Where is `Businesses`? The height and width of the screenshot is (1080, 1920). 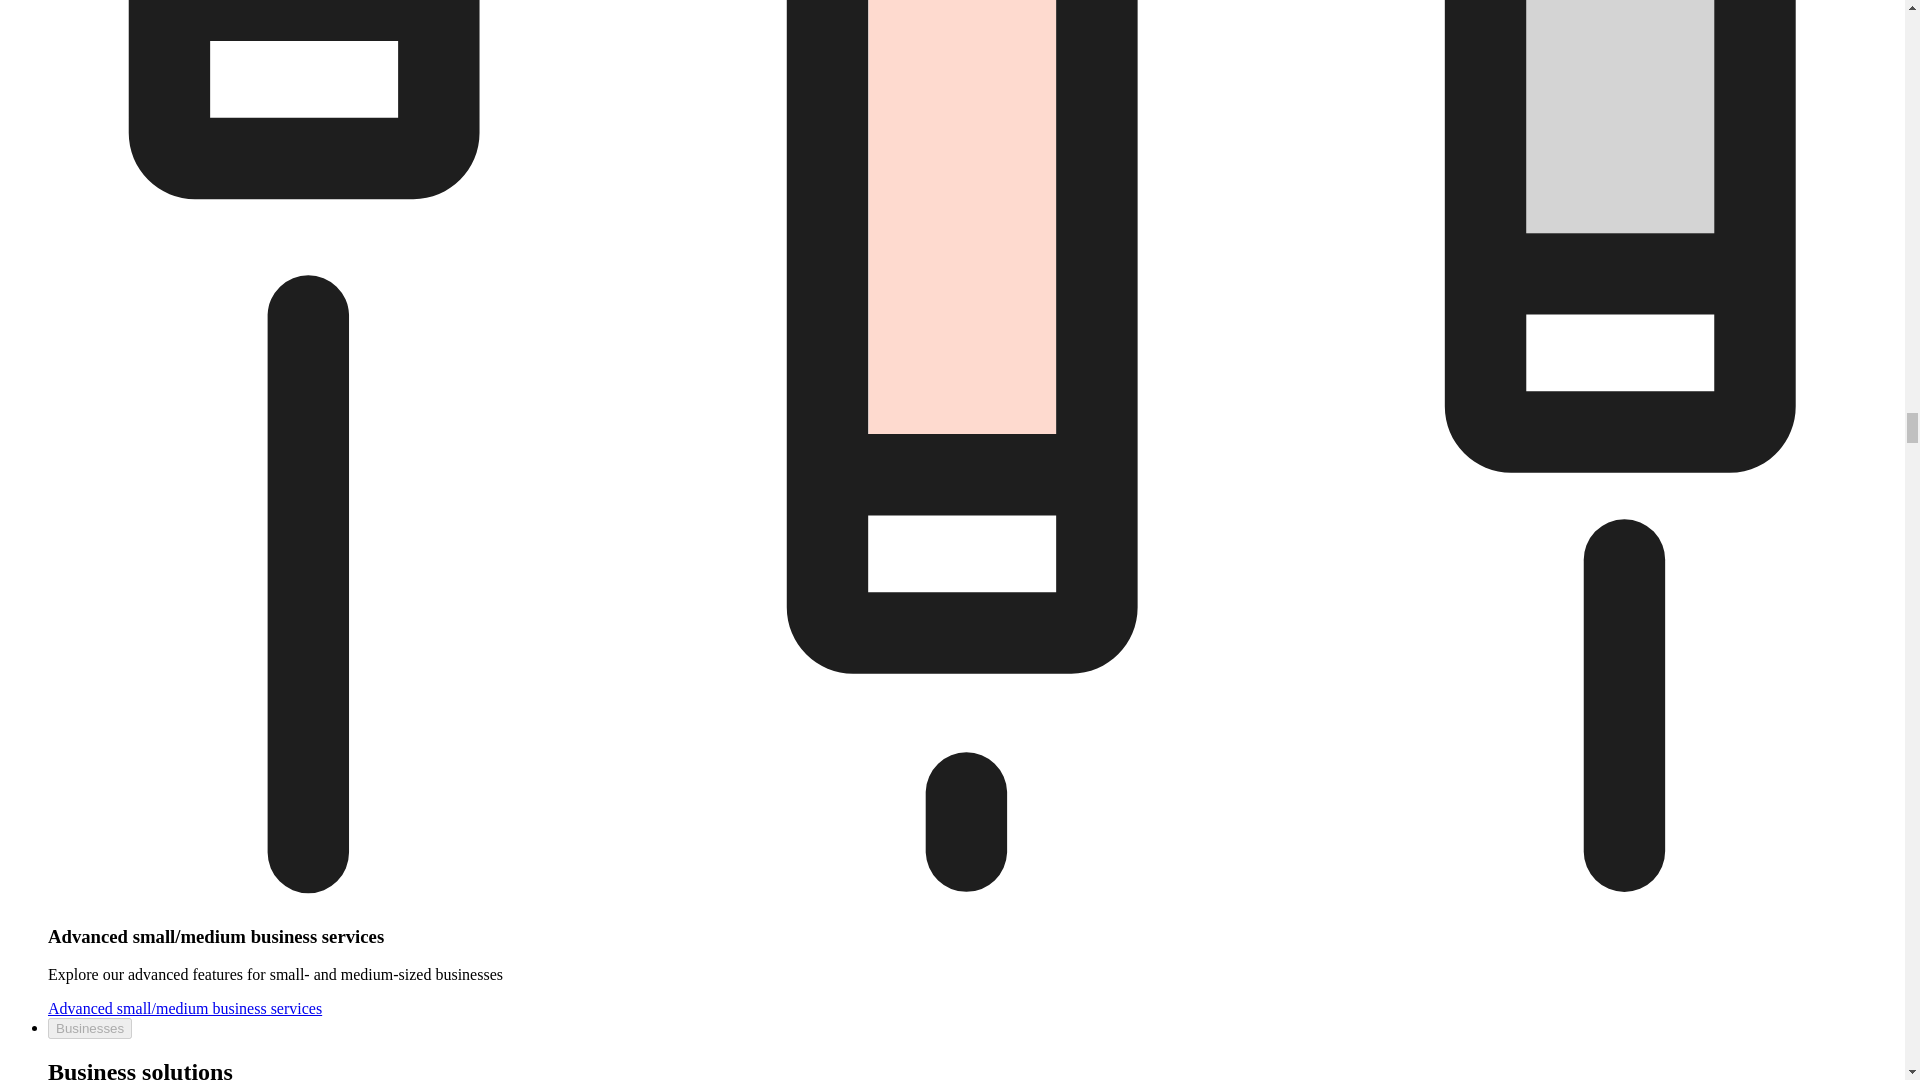 Businesses is located at coordinates (90, 1028).